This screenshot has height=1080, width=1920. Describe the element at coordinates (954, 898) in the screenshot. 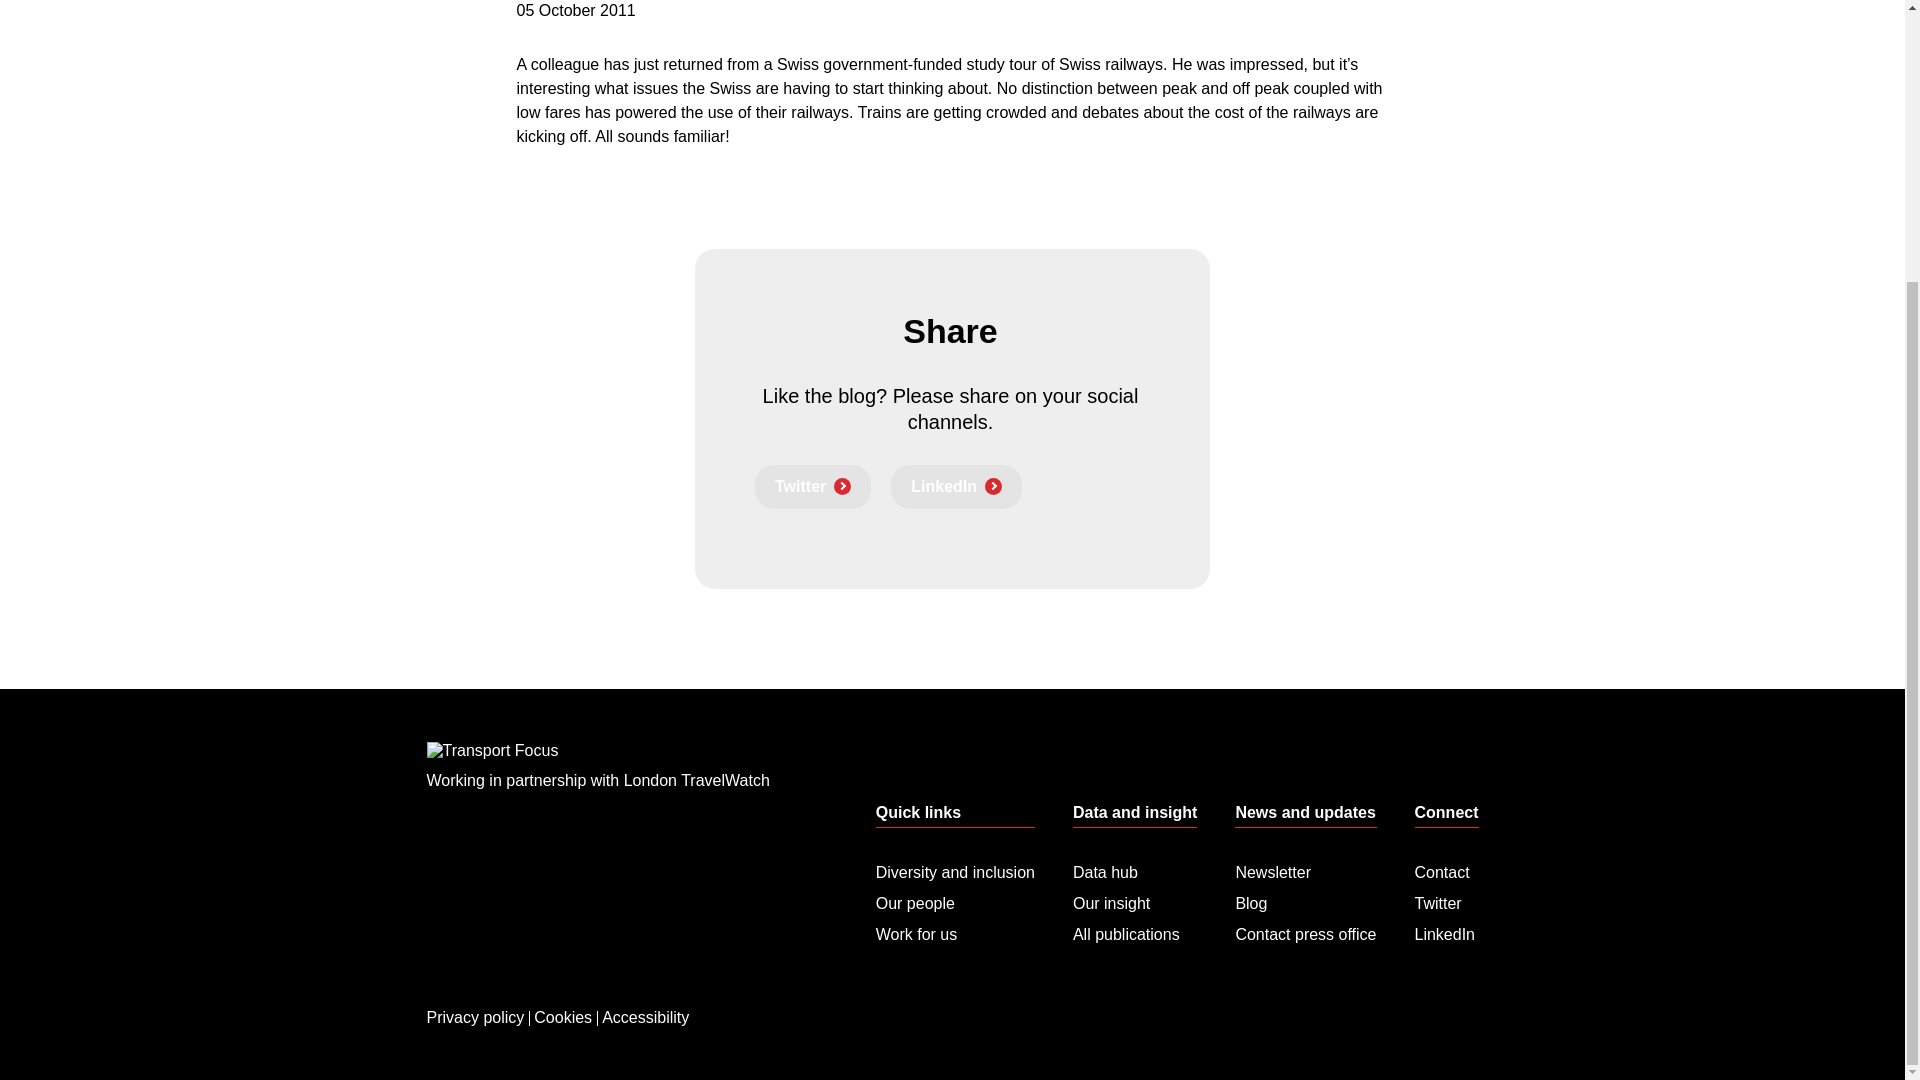

I see `Our people` at that location.